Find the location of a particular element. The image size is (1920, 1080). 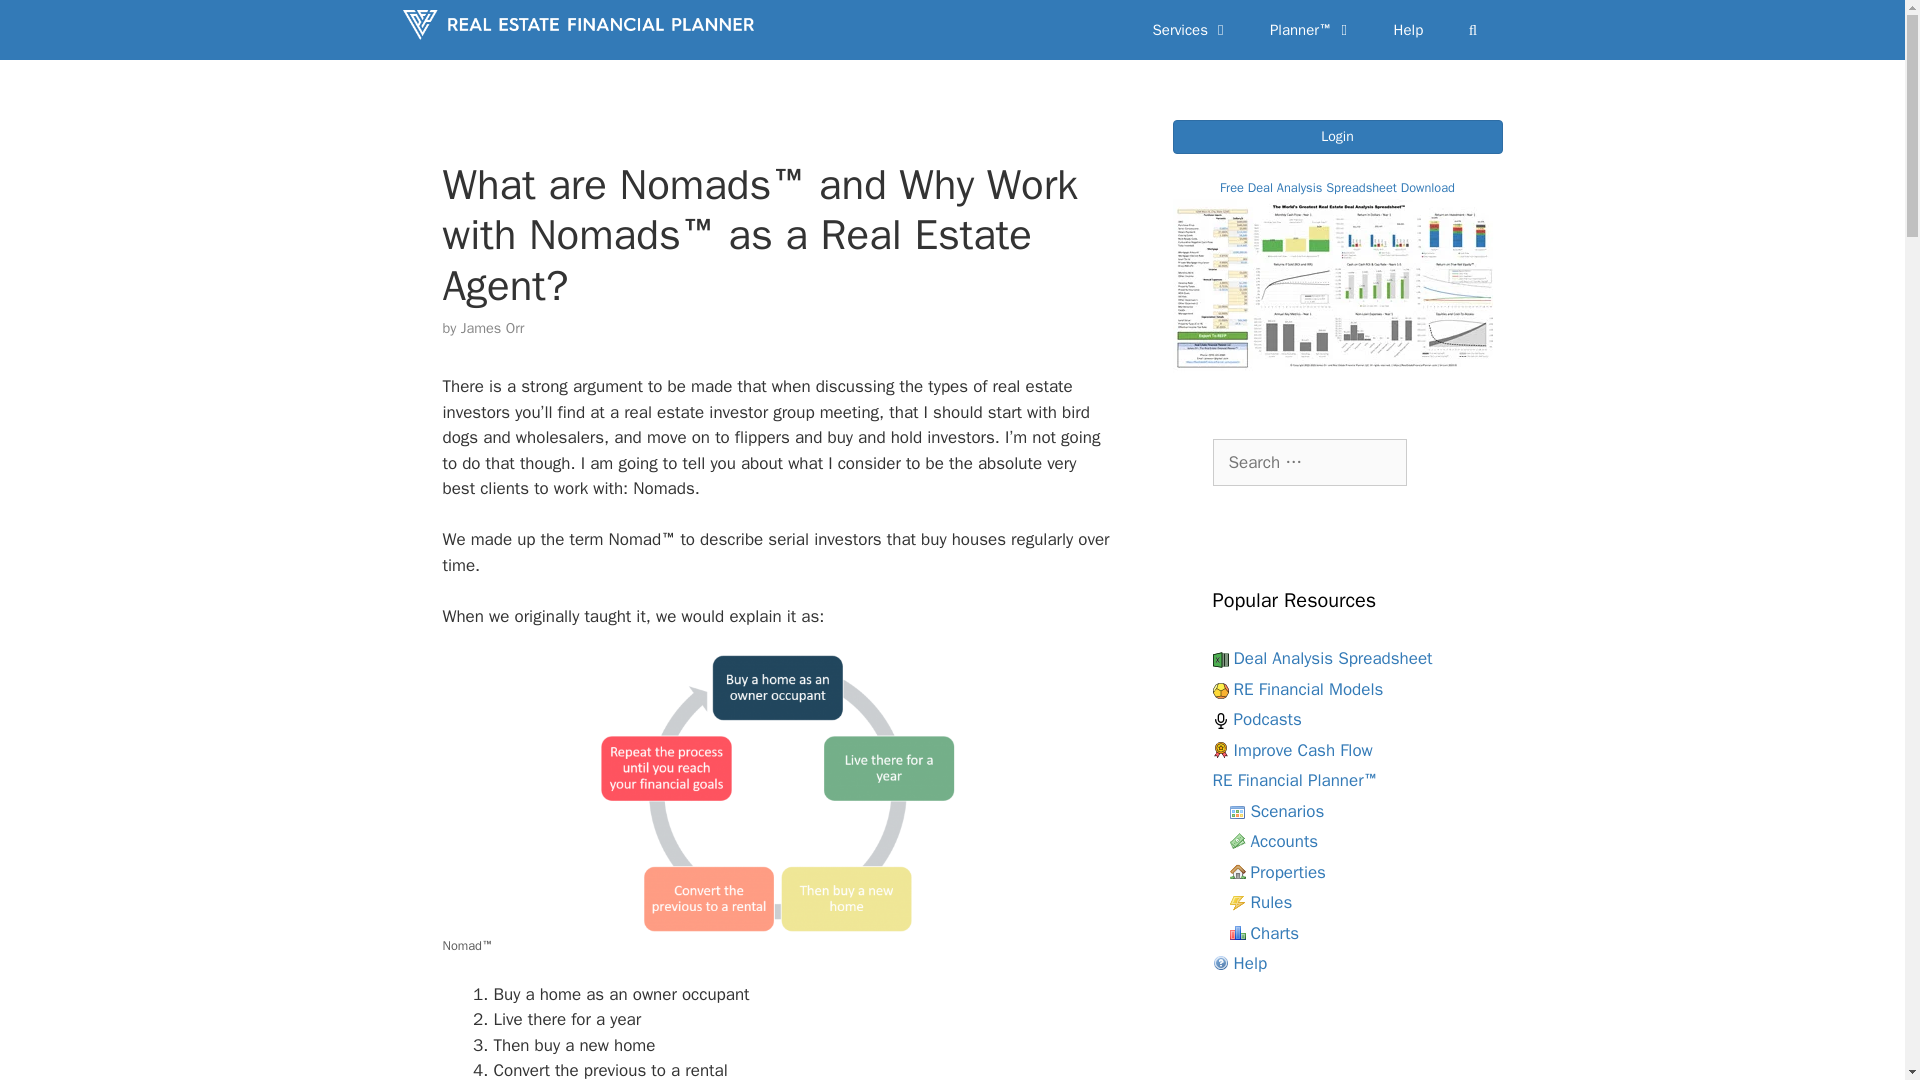

Search for: is located at coordinates (1308, 462).